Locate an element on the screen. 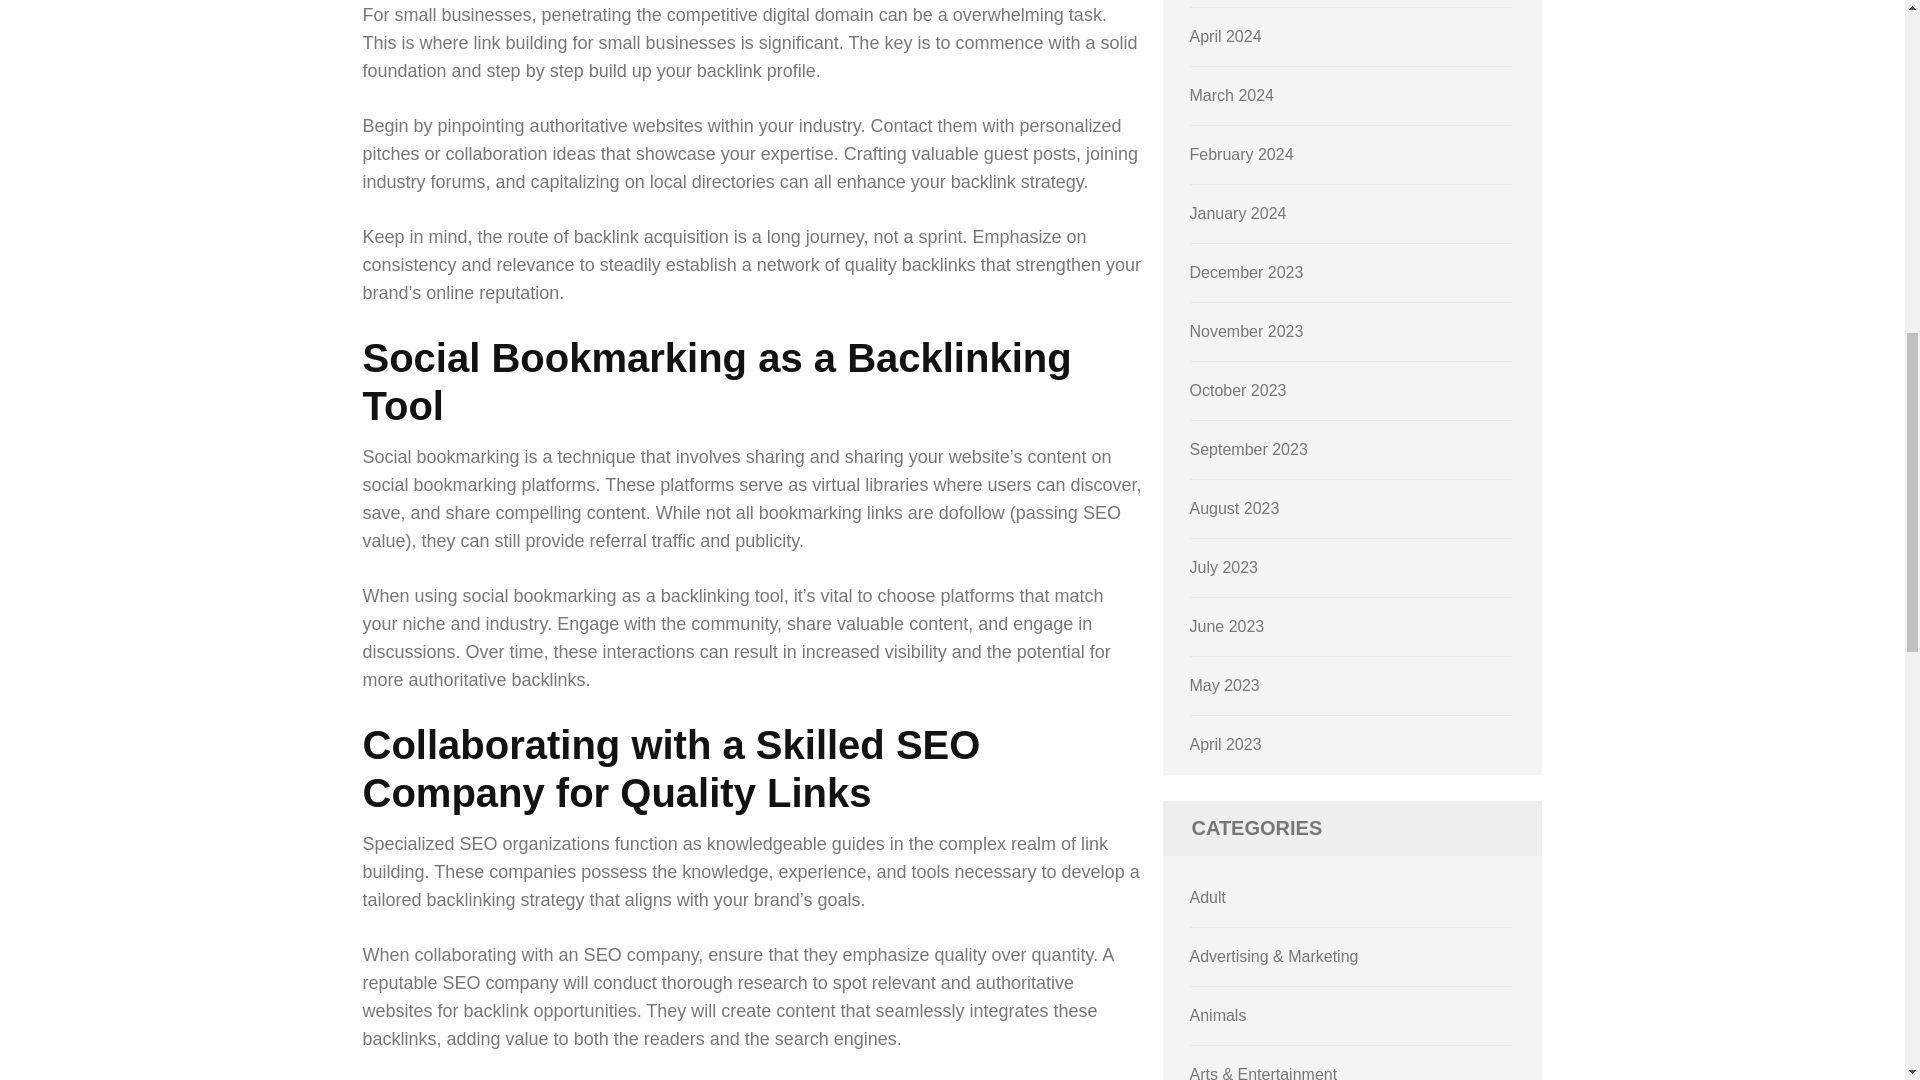 This screenshot has width=1920, height=1080. March 2024 is located at coordinates (1232, 95).